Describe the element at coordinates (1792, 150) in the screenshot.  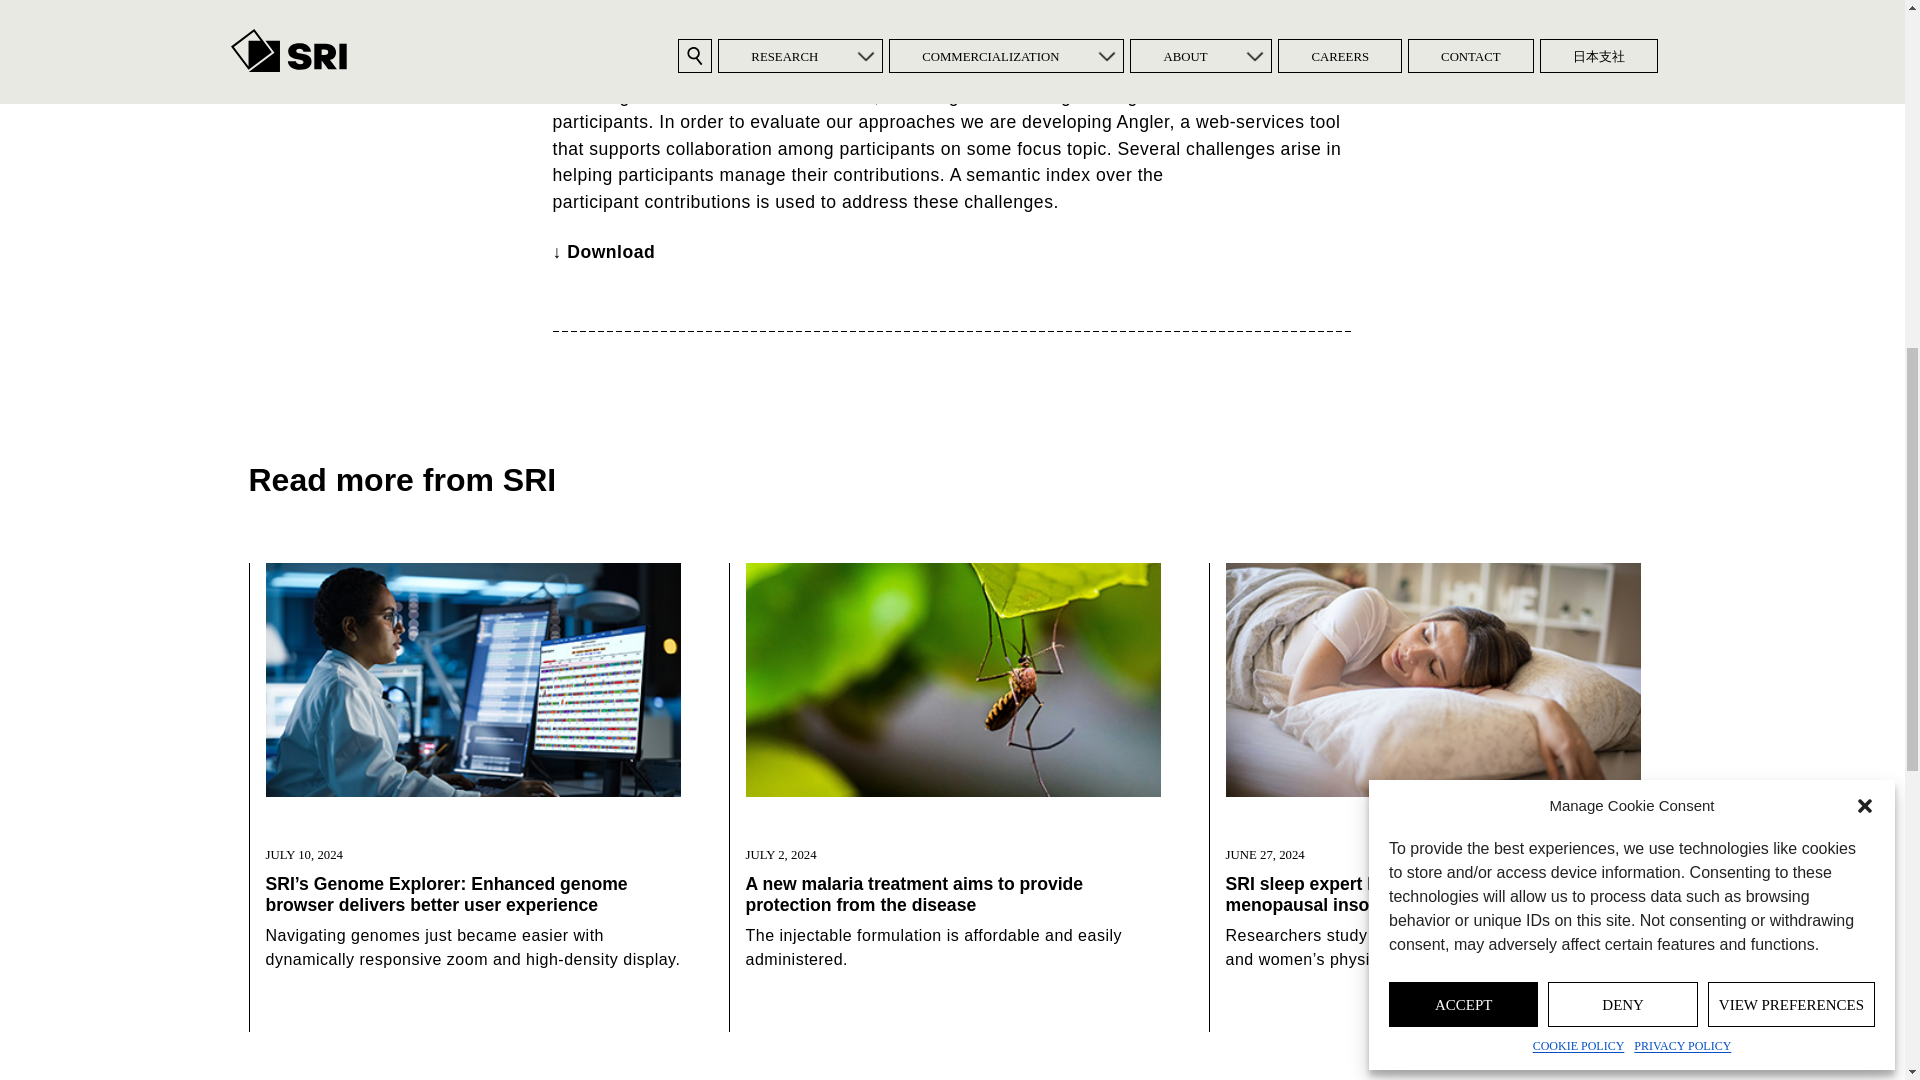
I see `VIEW PREFERENCES` at that location.